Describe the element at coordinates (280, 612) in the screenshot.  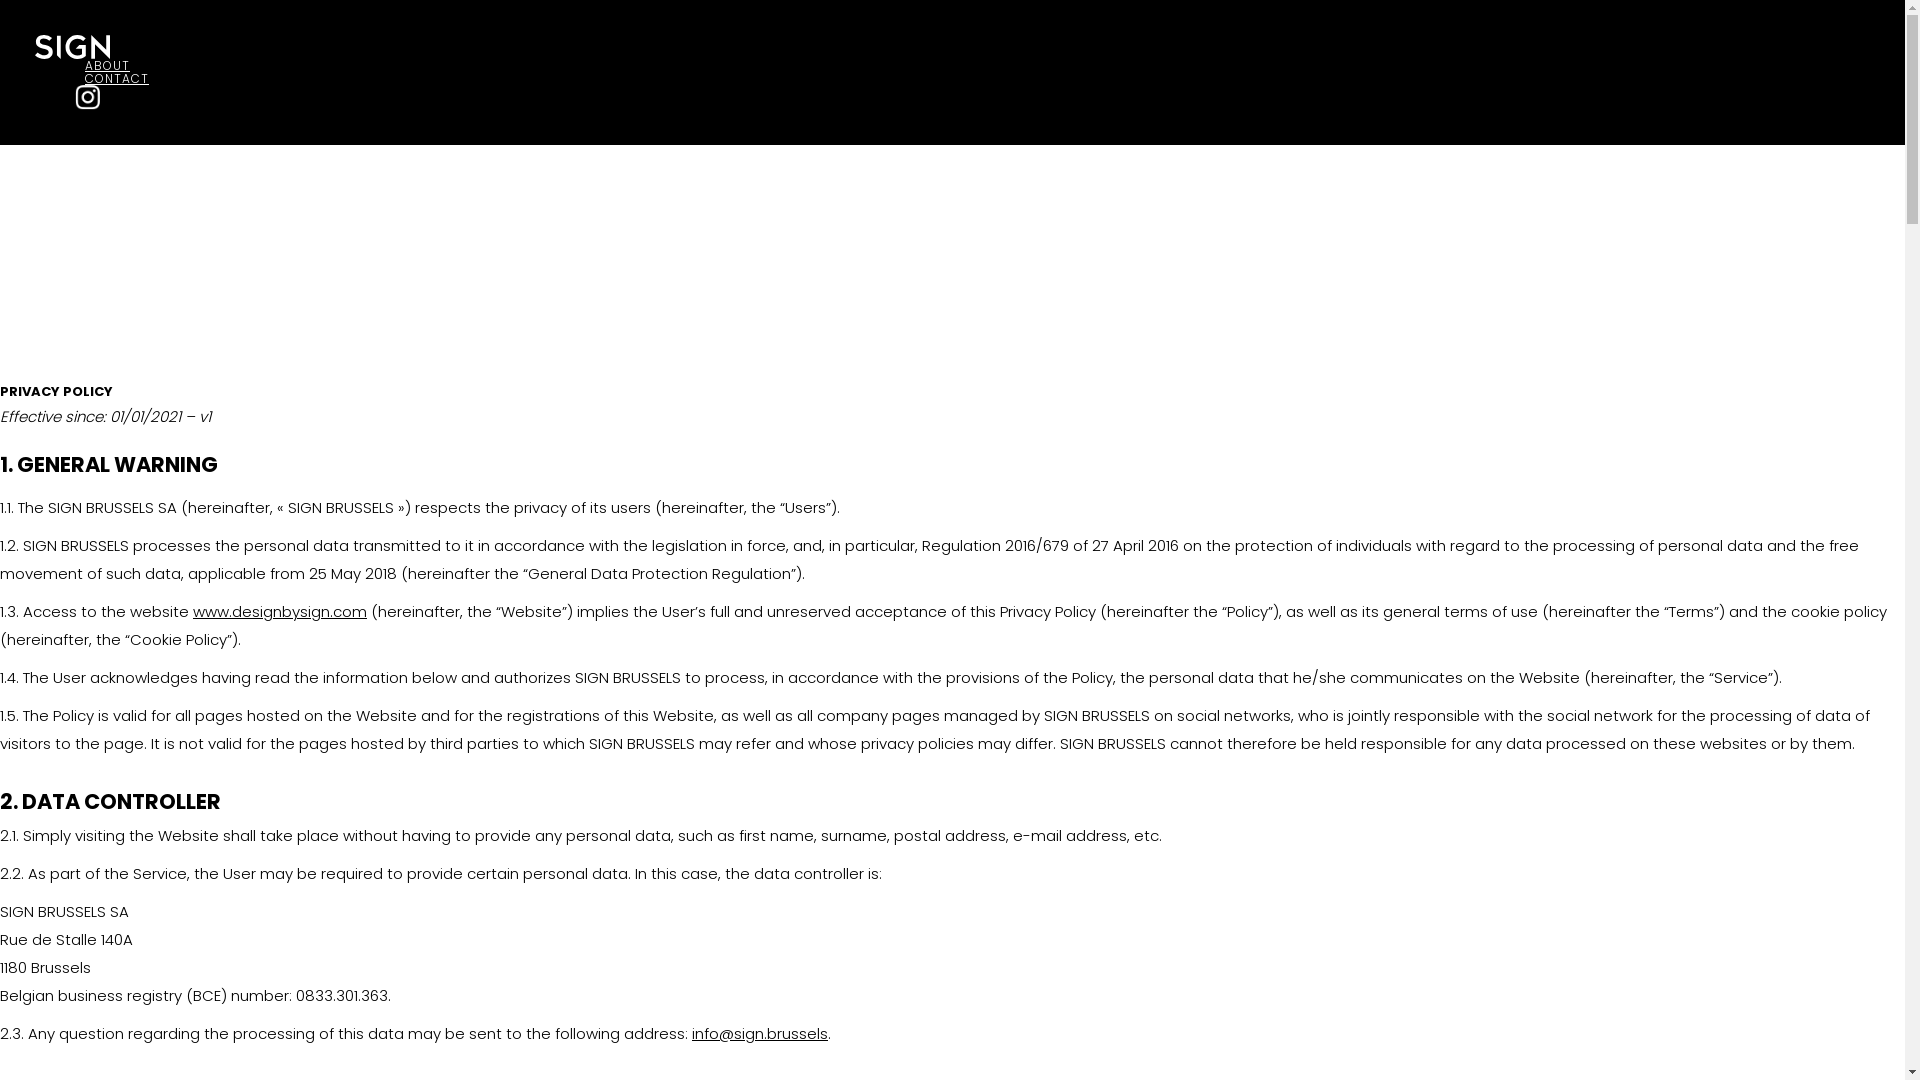
I see `www.designbysign.com` at that location.